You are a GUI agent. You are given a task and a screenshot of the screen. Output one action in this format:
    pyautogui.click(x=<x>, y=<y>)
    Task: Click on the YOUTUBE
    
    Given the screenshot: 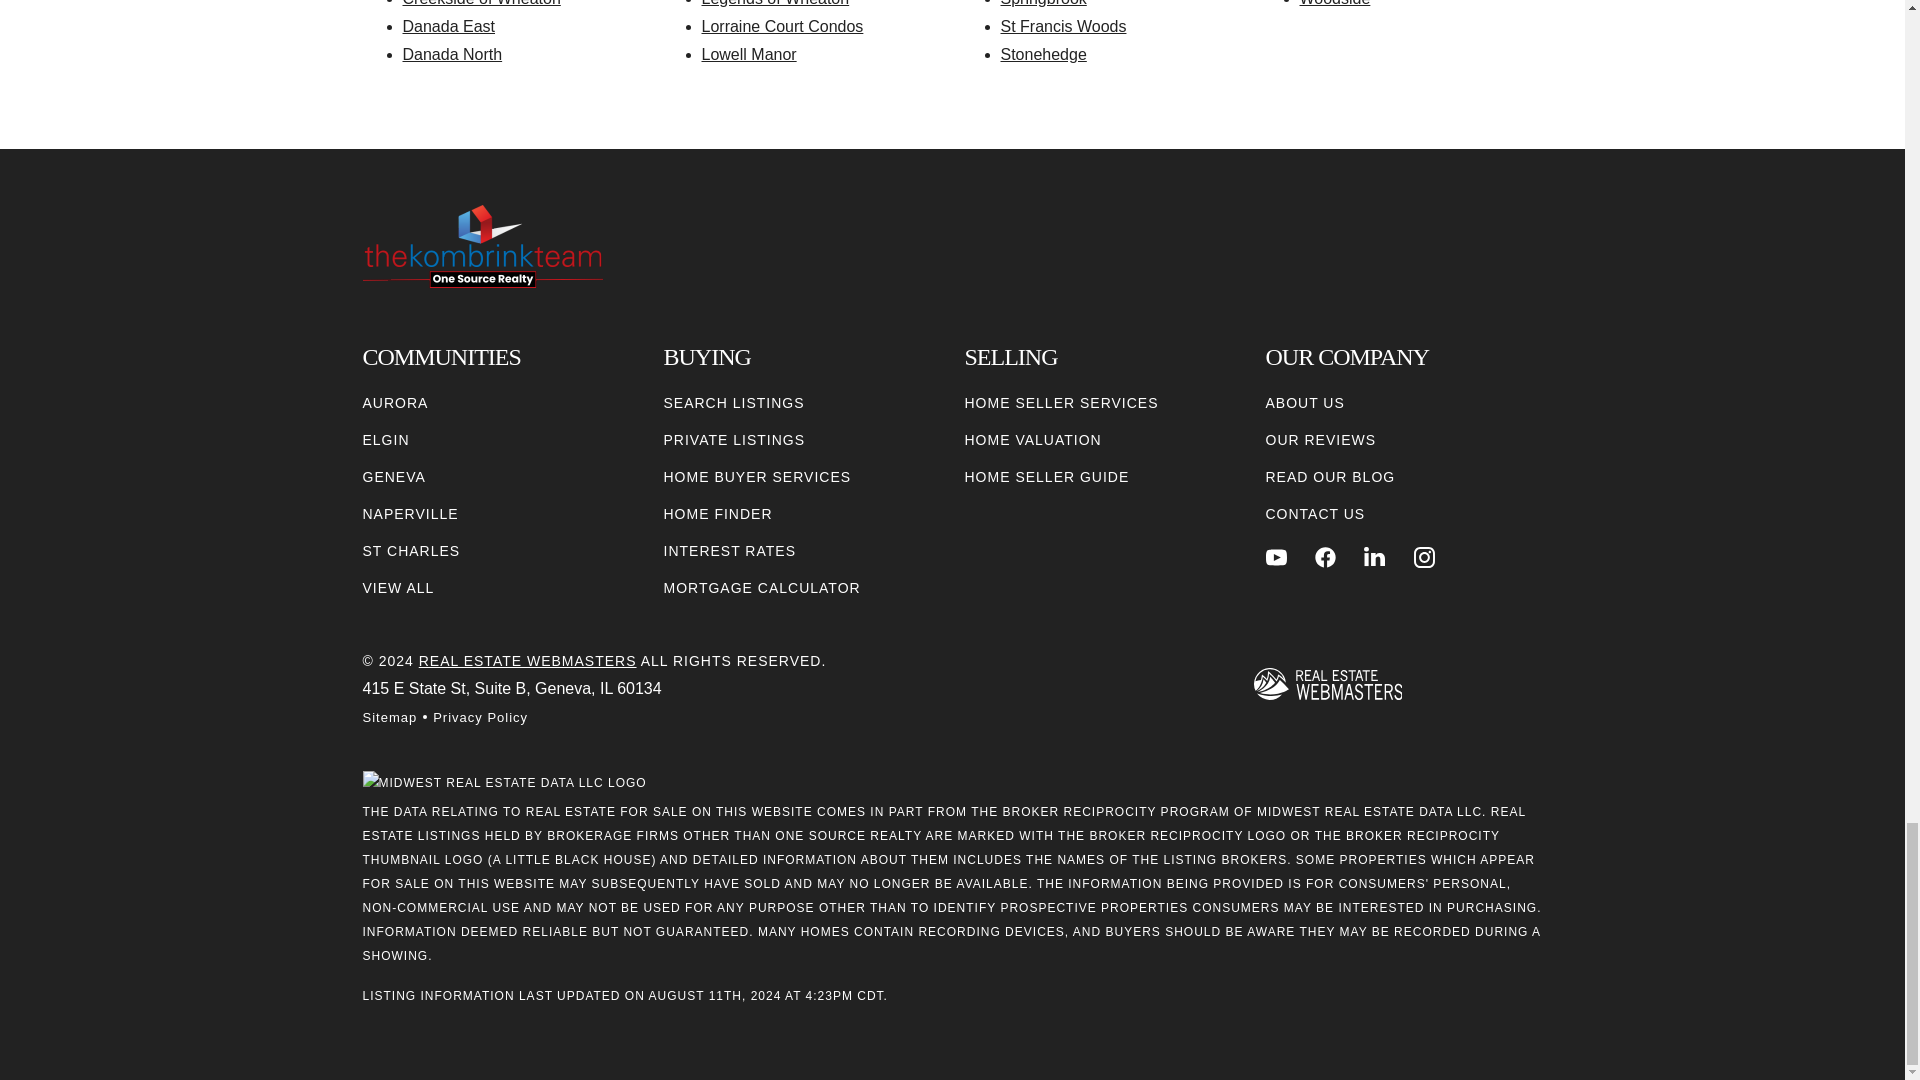 What is the action you would take?
    pyautogui.click(x=1276, y=557)
    